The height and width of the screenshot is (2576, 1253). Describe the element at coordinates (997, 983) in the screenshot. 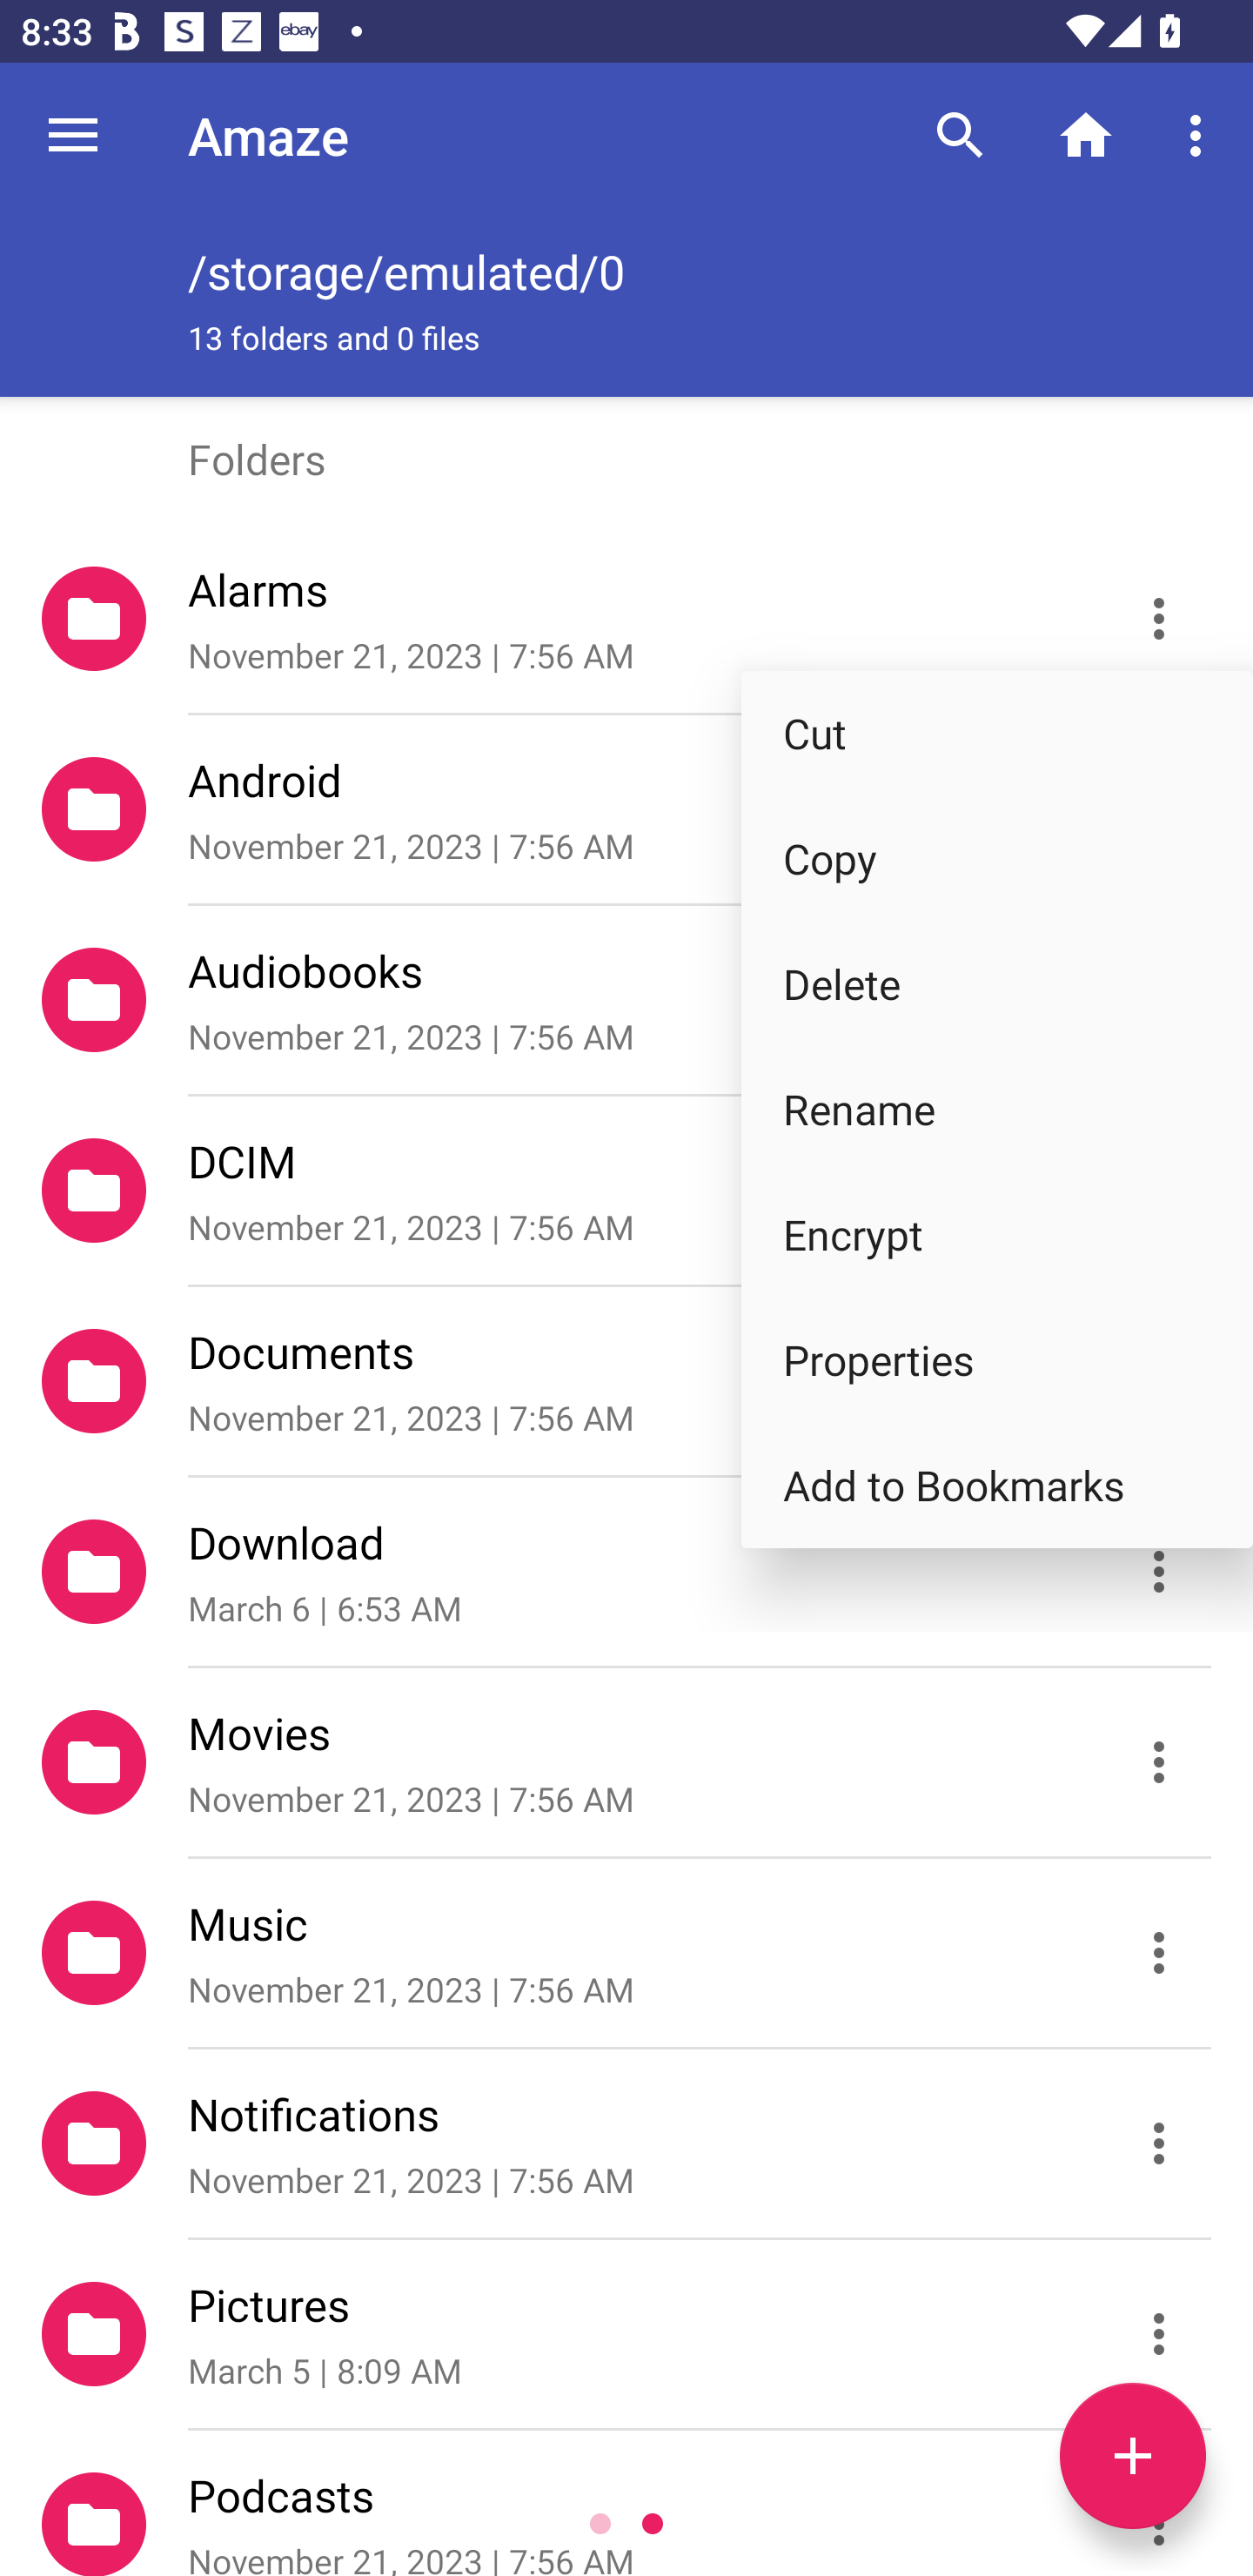

I see `Delete` at that location.